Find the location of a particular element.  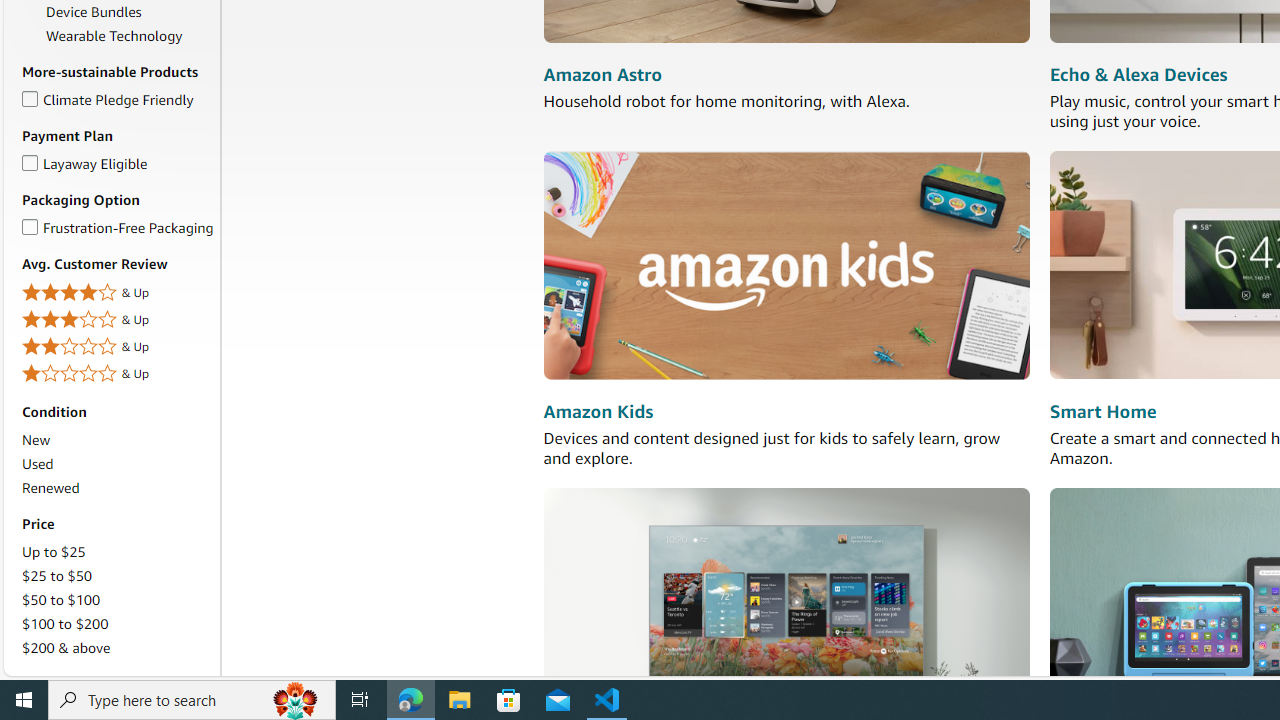

Smart Home is located at coordinates (1103, 412).